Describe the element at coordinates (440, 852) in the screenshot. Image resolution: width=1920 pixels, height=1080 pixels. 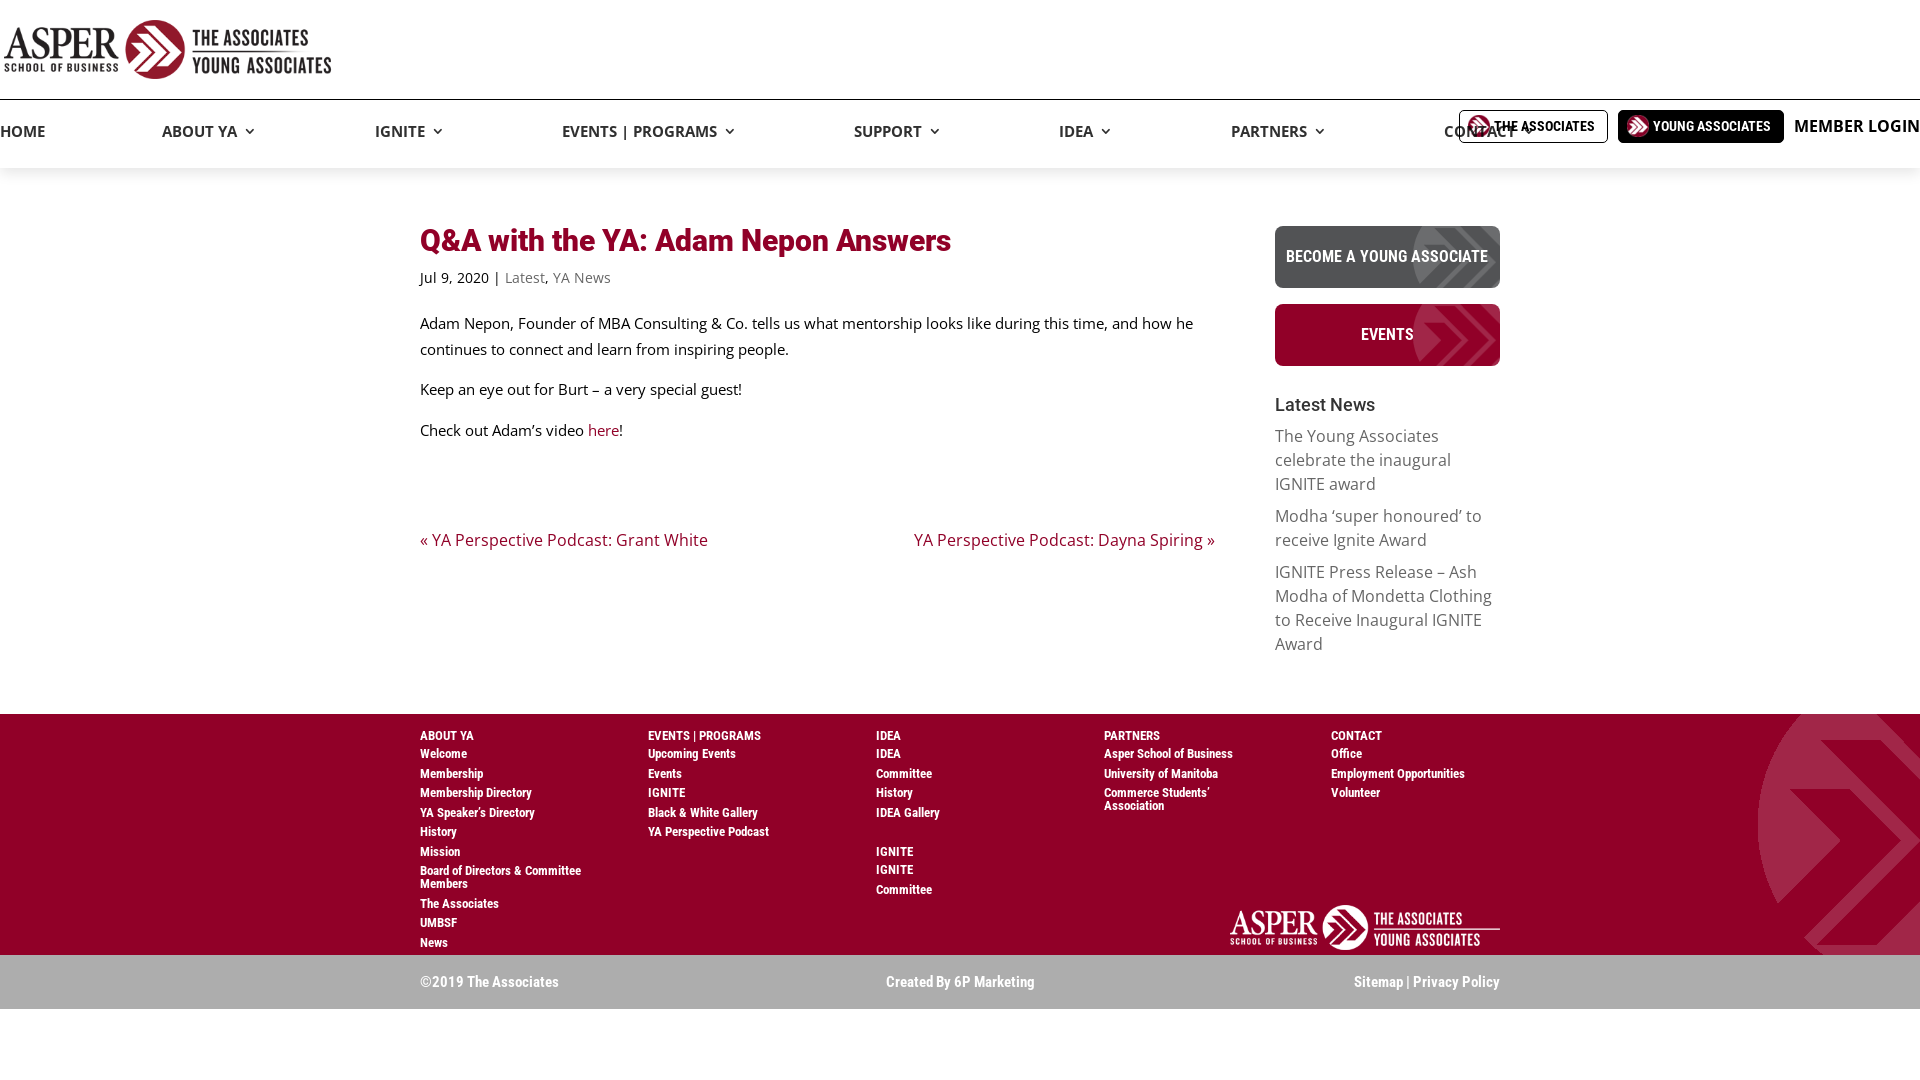
I see `Mission` at that location.